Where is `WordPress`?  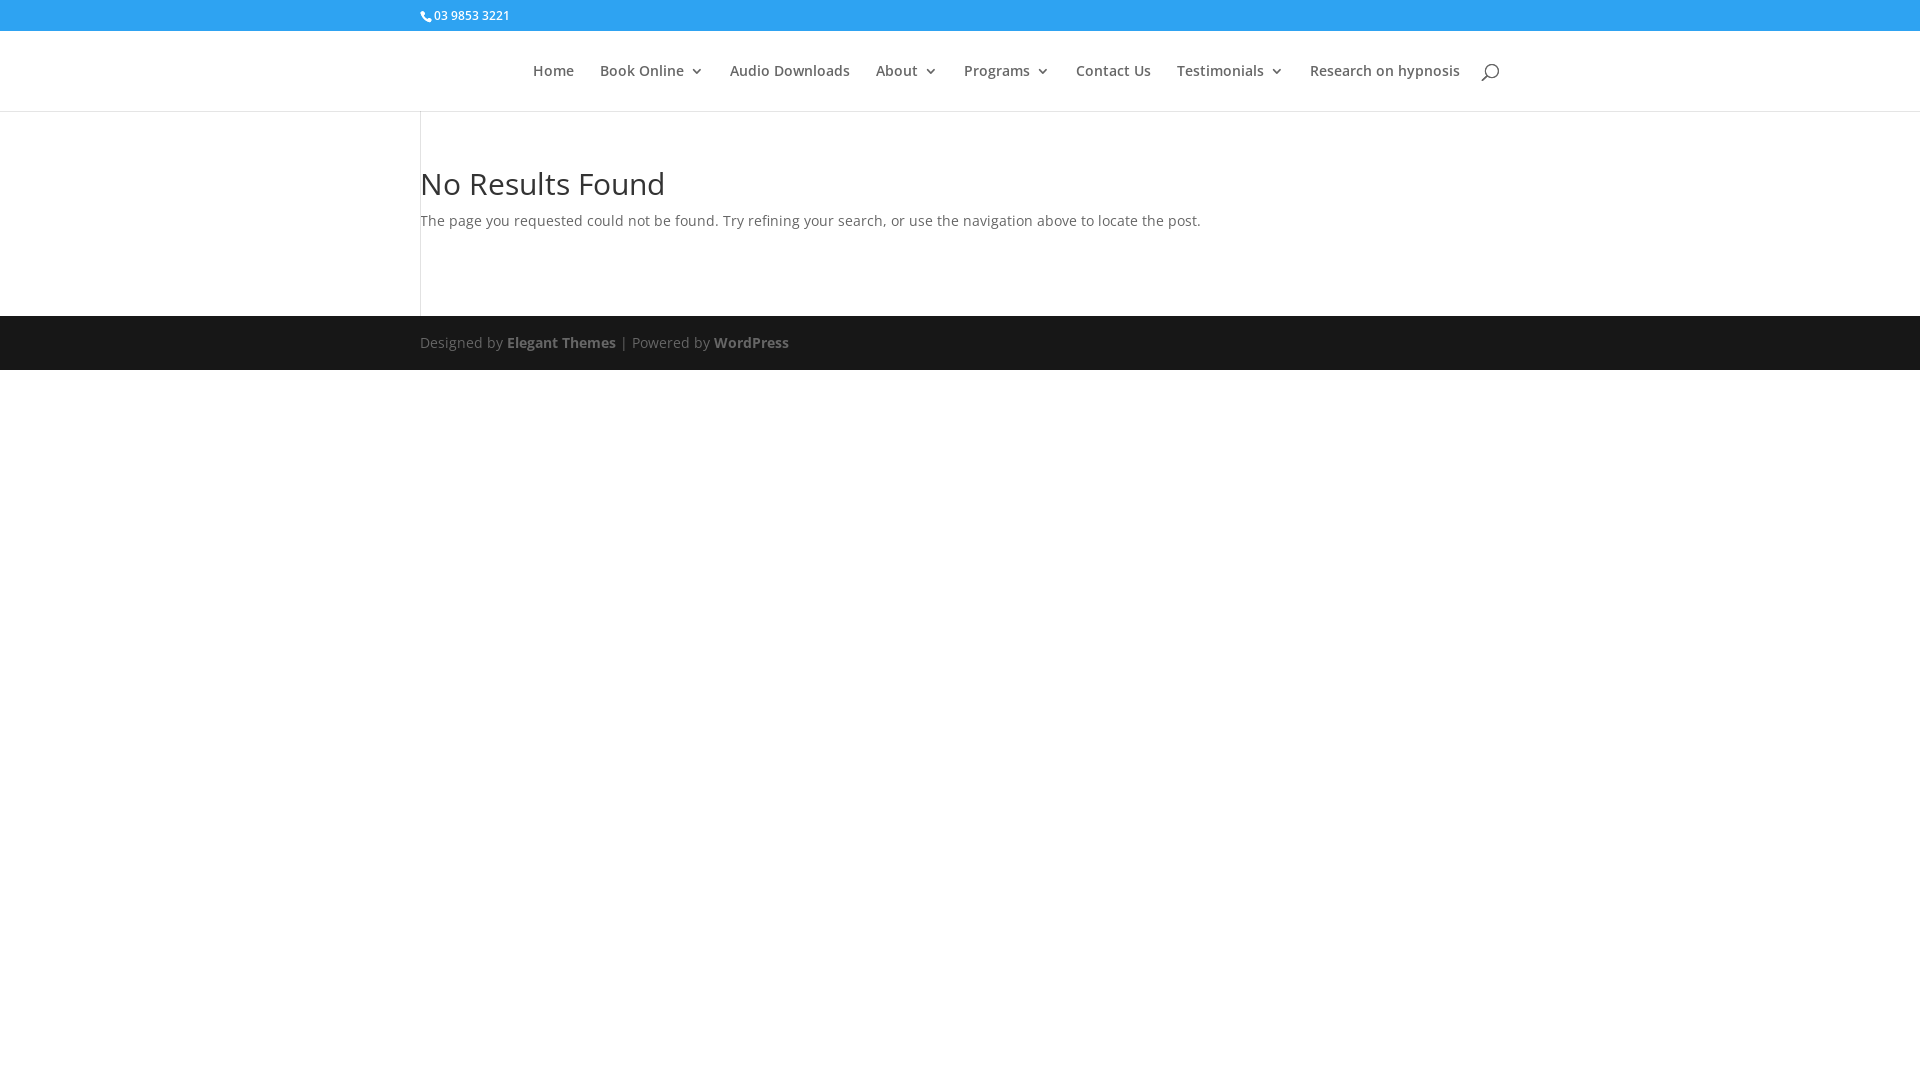
WordPress is located at coordinates (752, 342).